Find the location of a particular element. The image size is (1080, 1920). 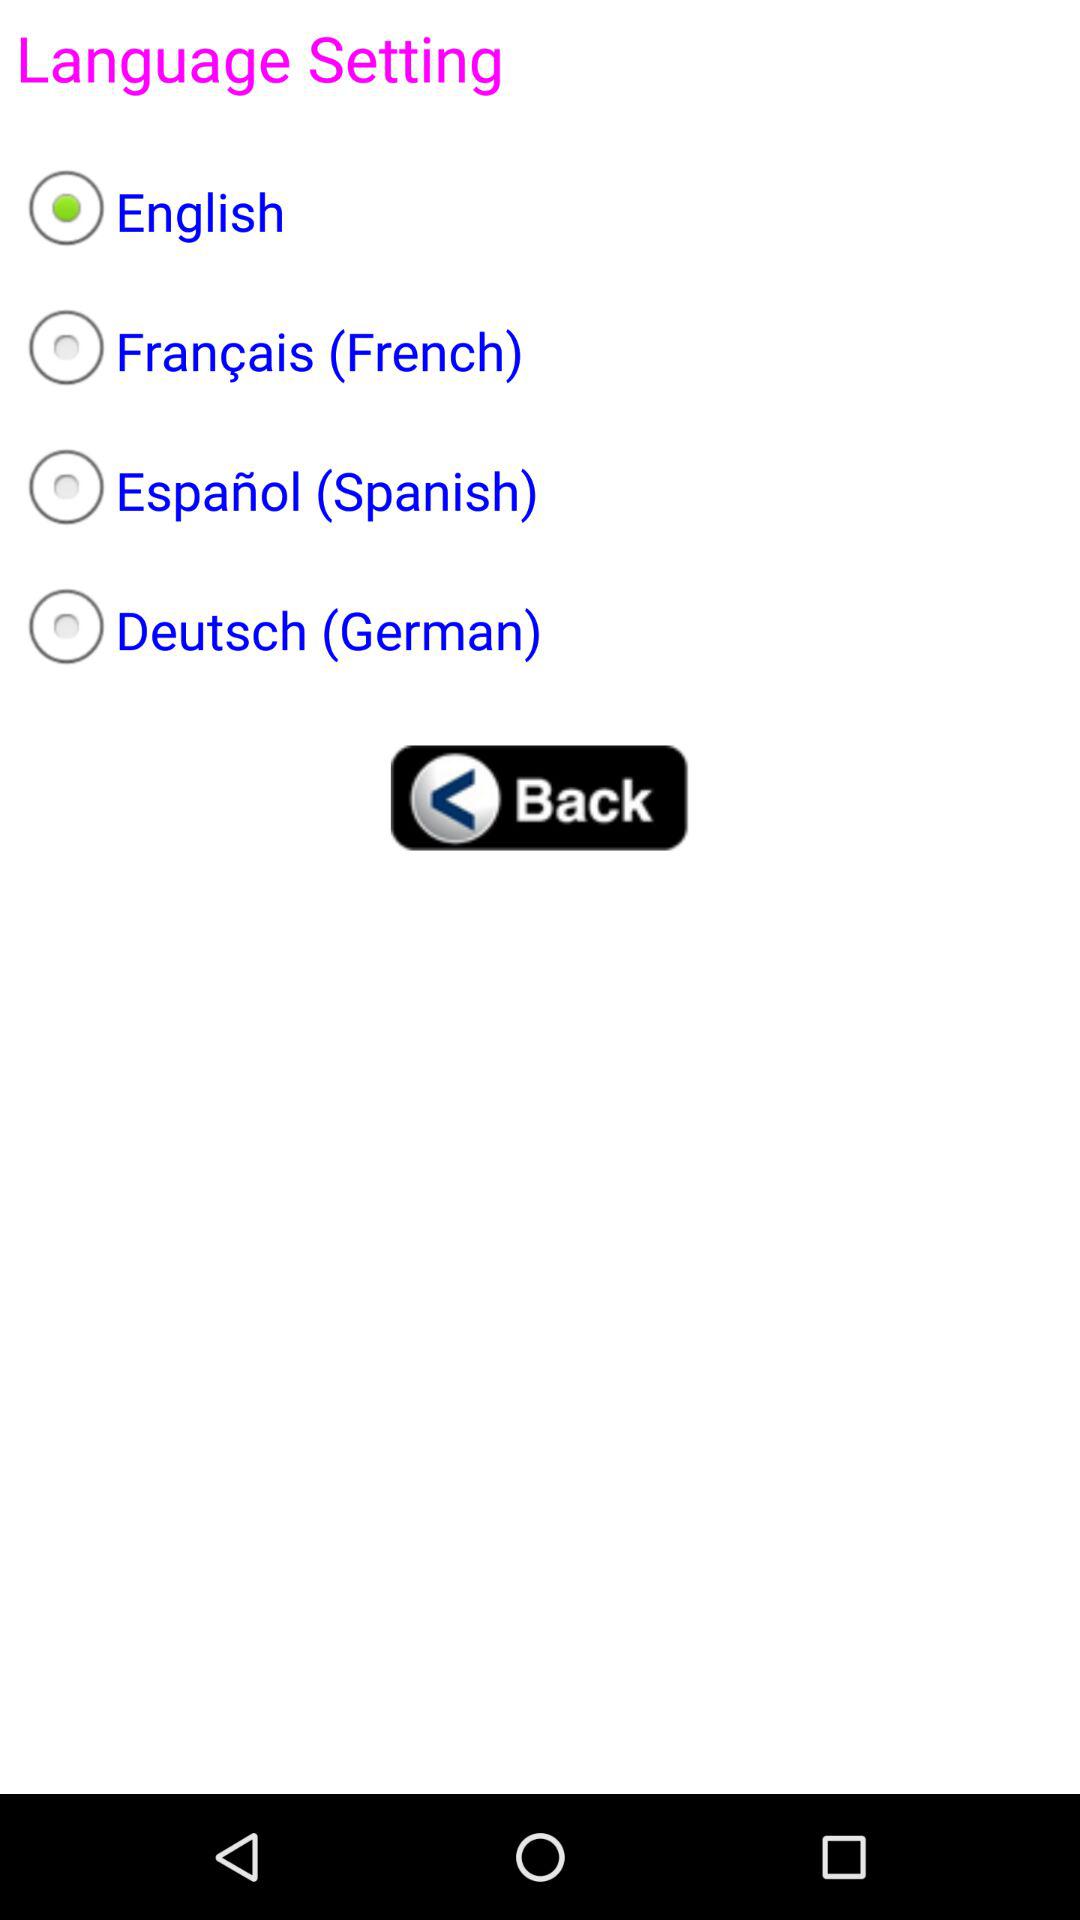

jump until deutsch (german) icon is located at coordinates (540, 630).